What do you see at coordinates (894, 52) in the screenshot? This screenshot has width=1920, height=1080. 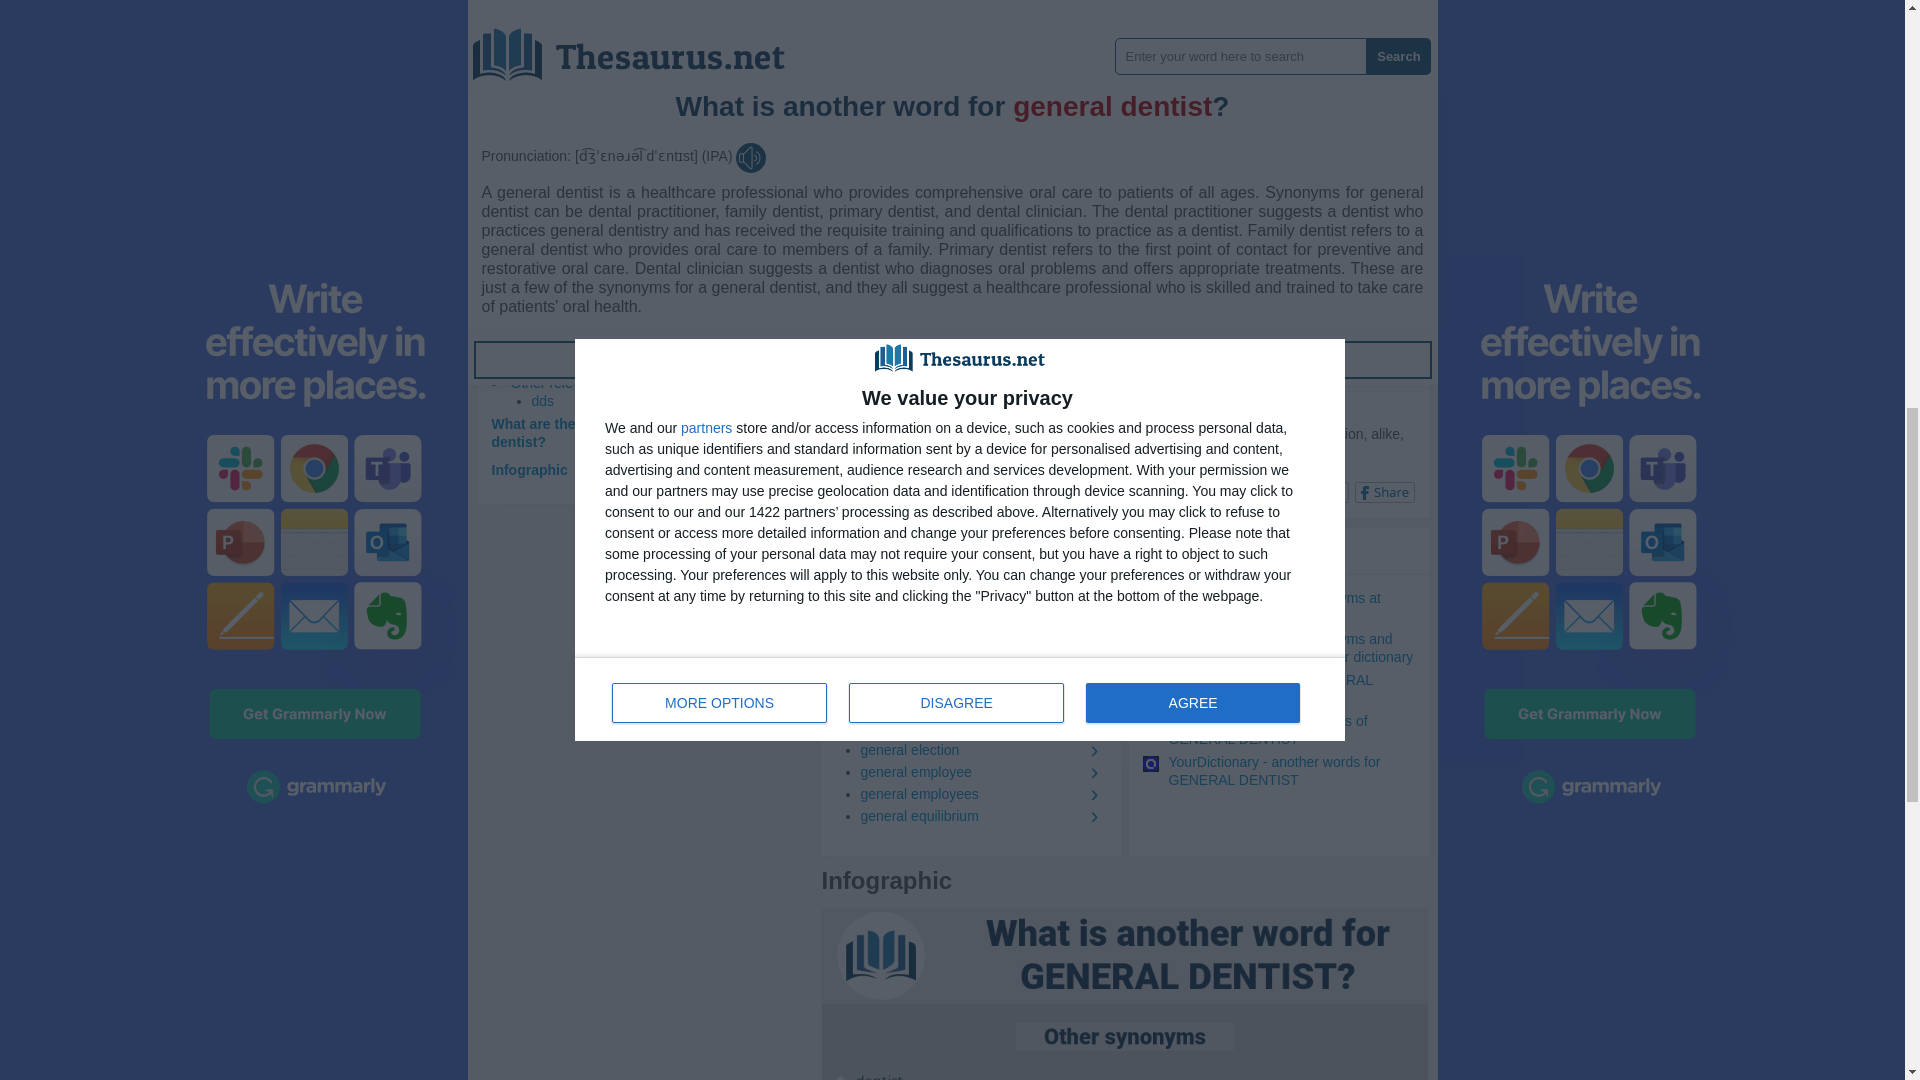 I see `Synonyms for General dentist` at bounding box center [894, 52].